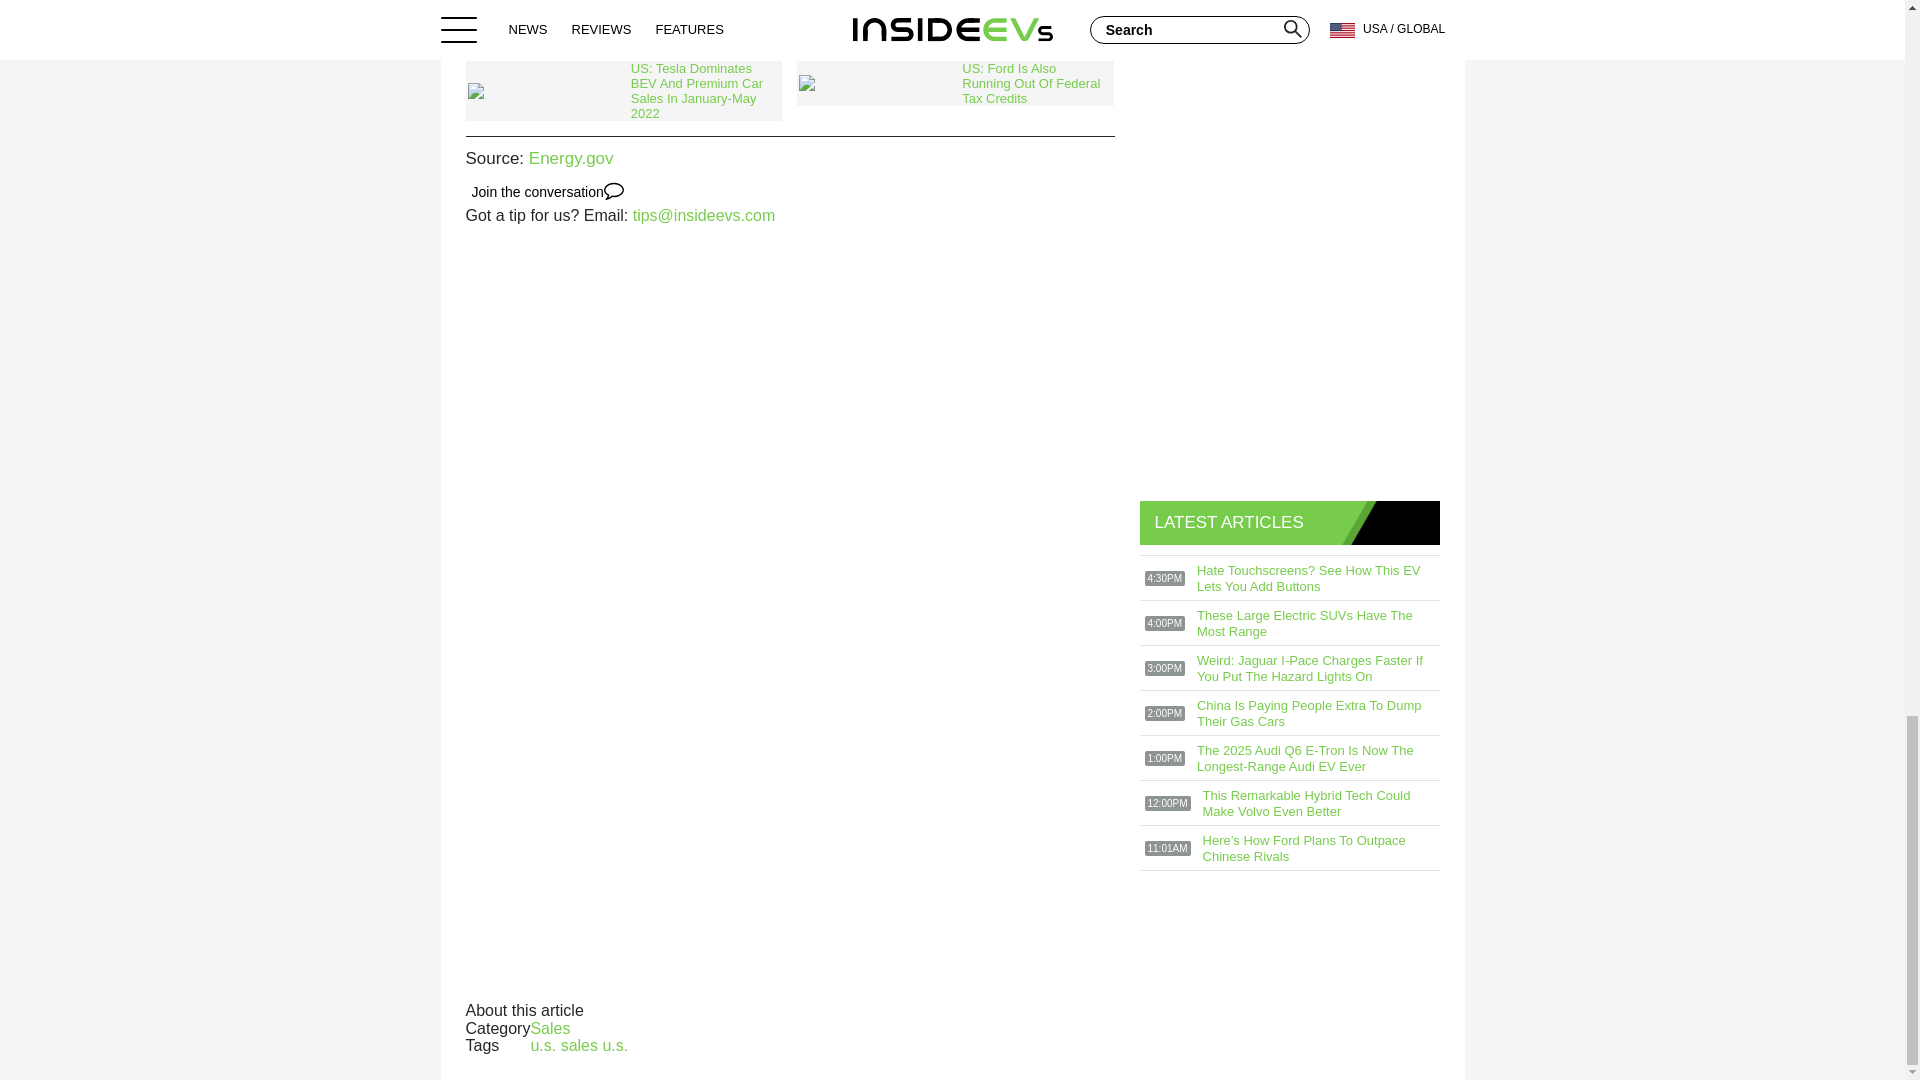 The image size is (1920, 1080). I want to click on Energy.gov, so click(572, 158).